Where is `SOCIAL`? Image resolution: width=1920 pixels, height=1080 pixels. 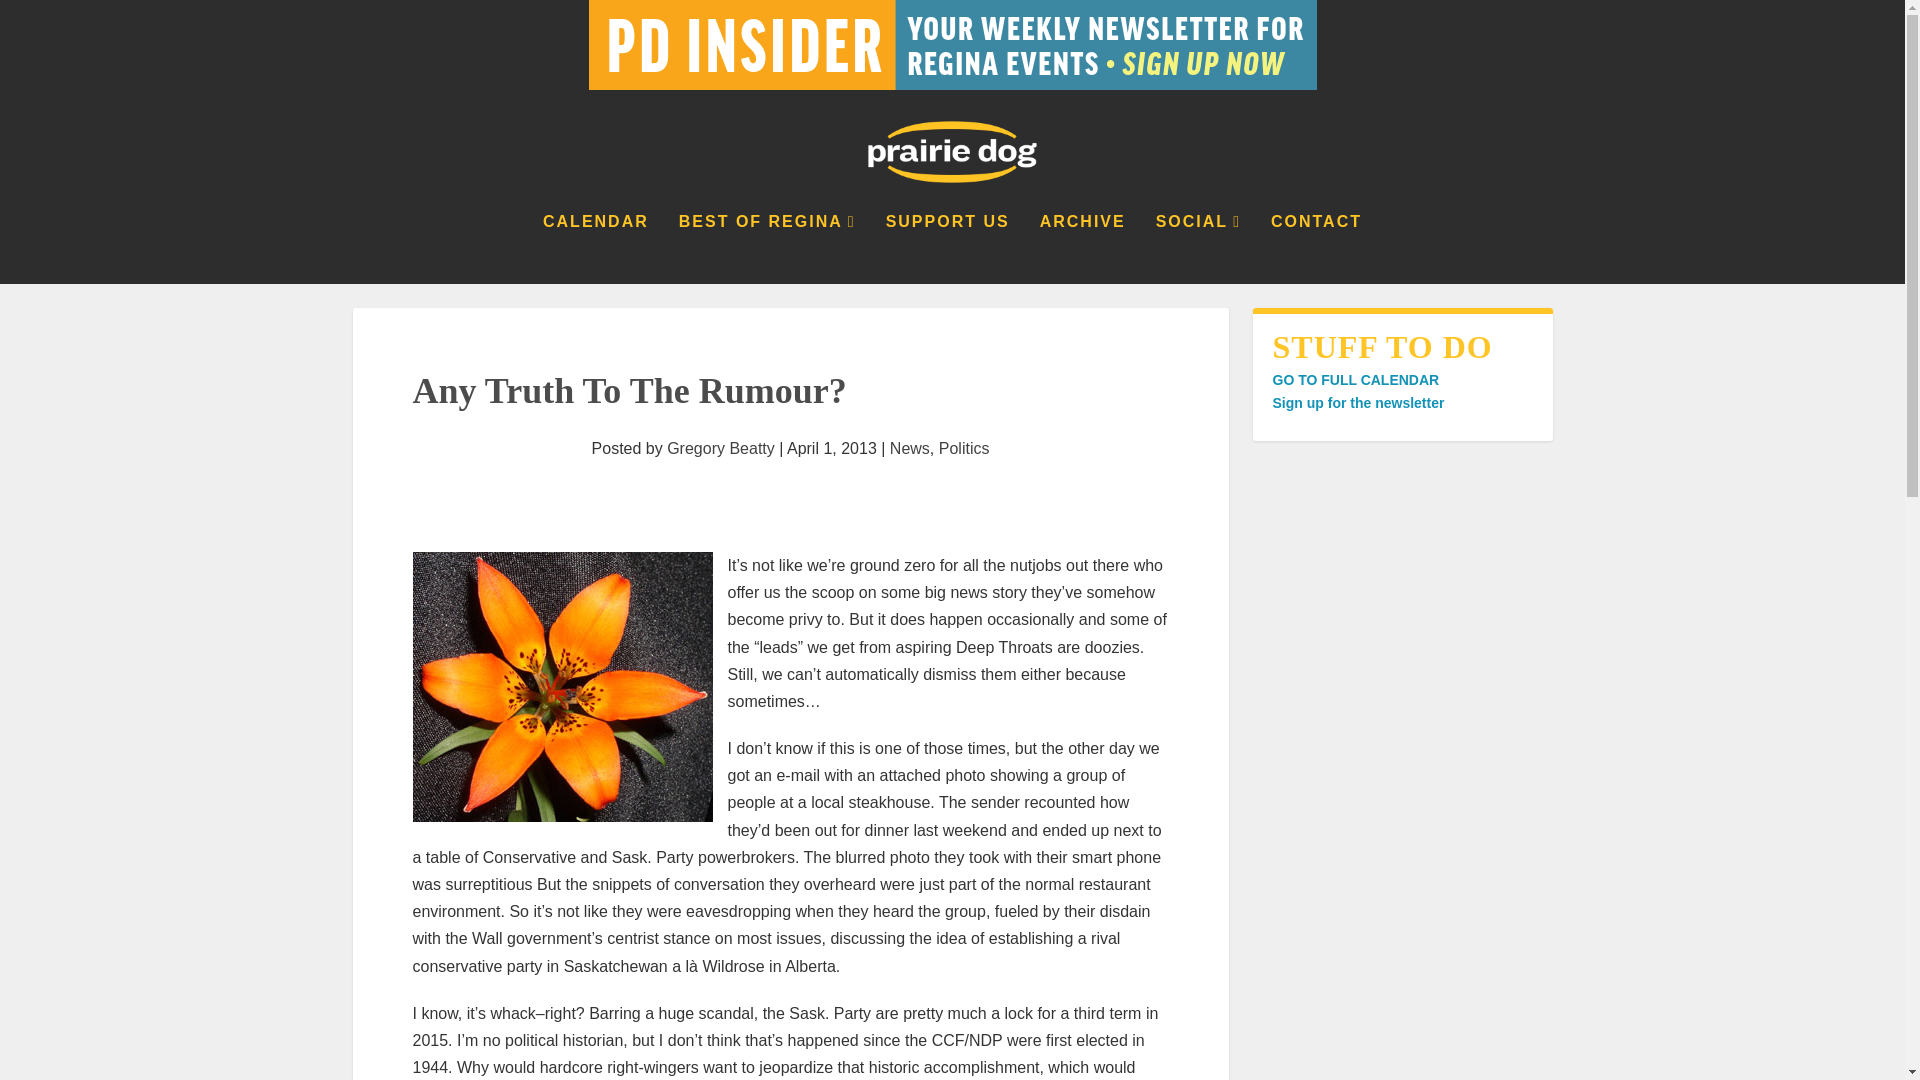 SOCIAL is located at coordinates (1198, 248).